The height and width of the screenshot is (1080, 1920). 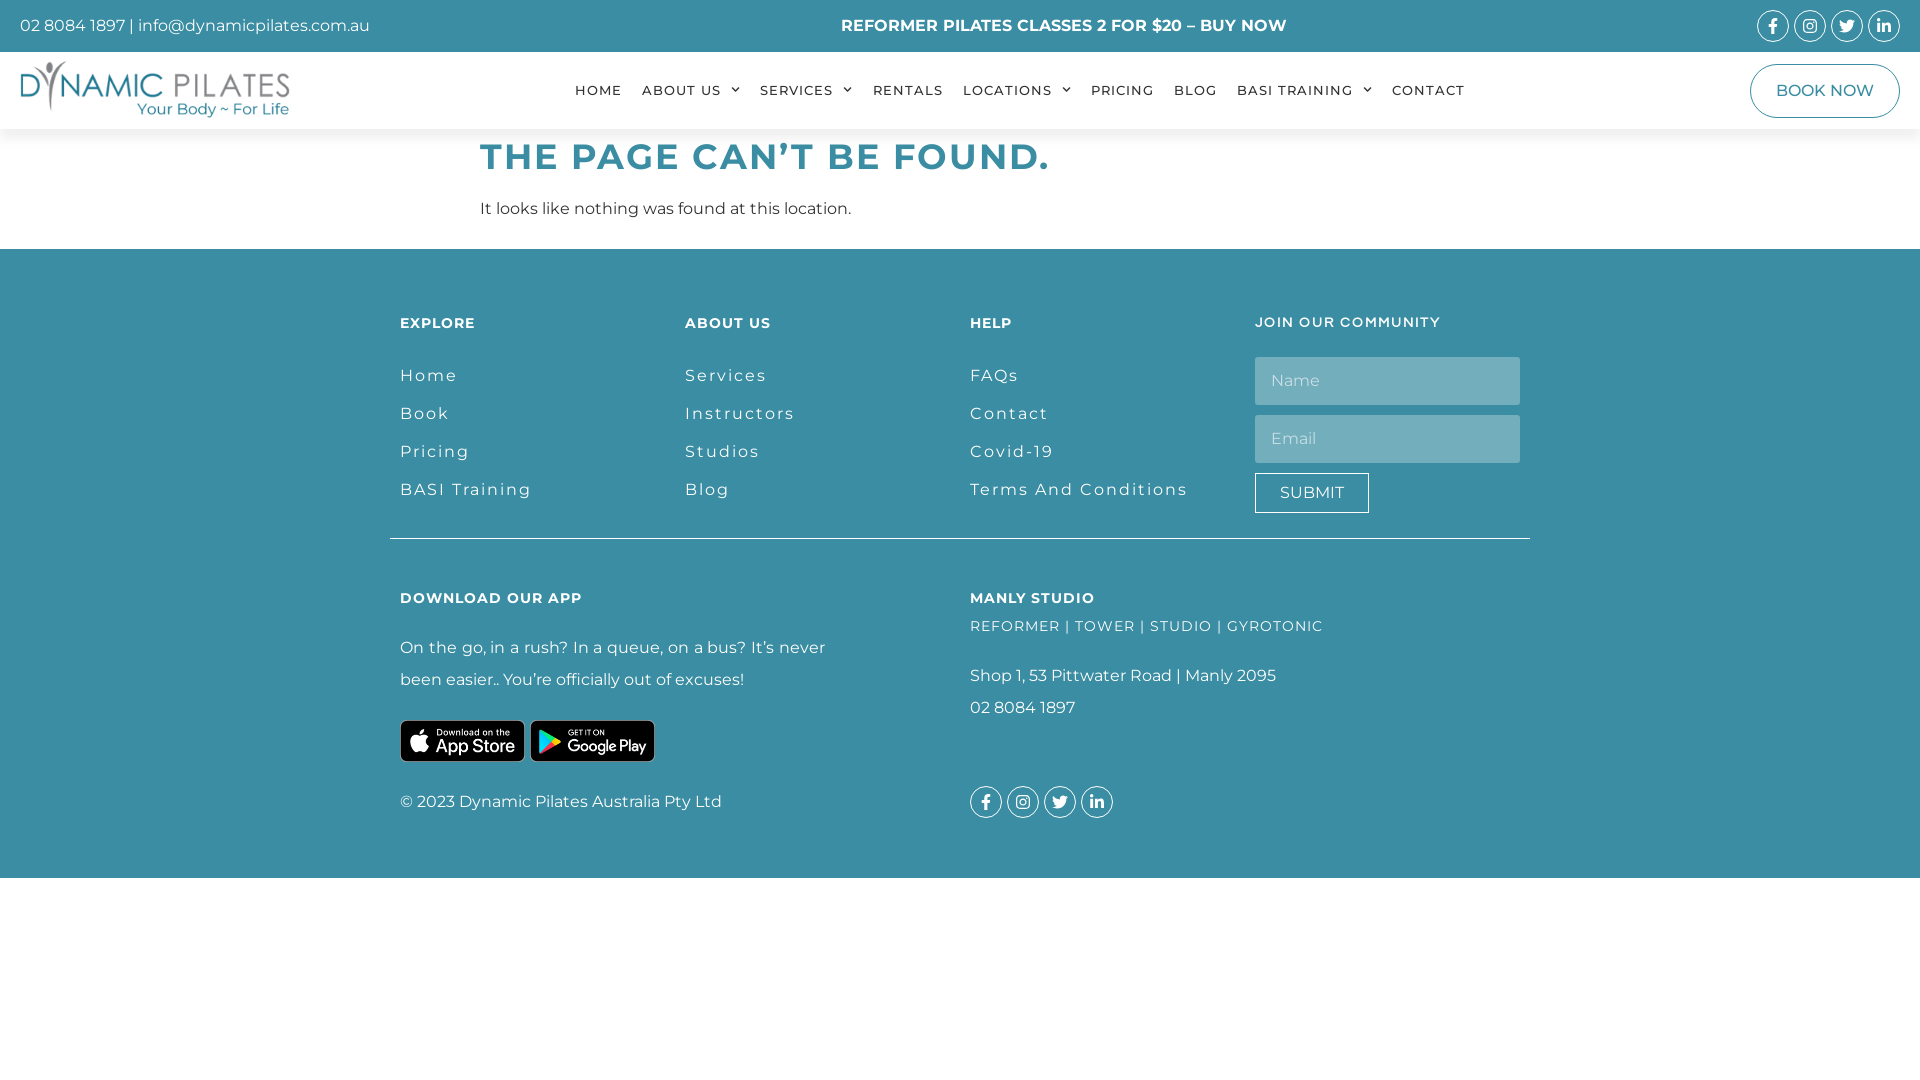 What do you see at coordinates (1428, 90) in the screenshot?
I see `CONTACT` at bounding box center [1428, 90].